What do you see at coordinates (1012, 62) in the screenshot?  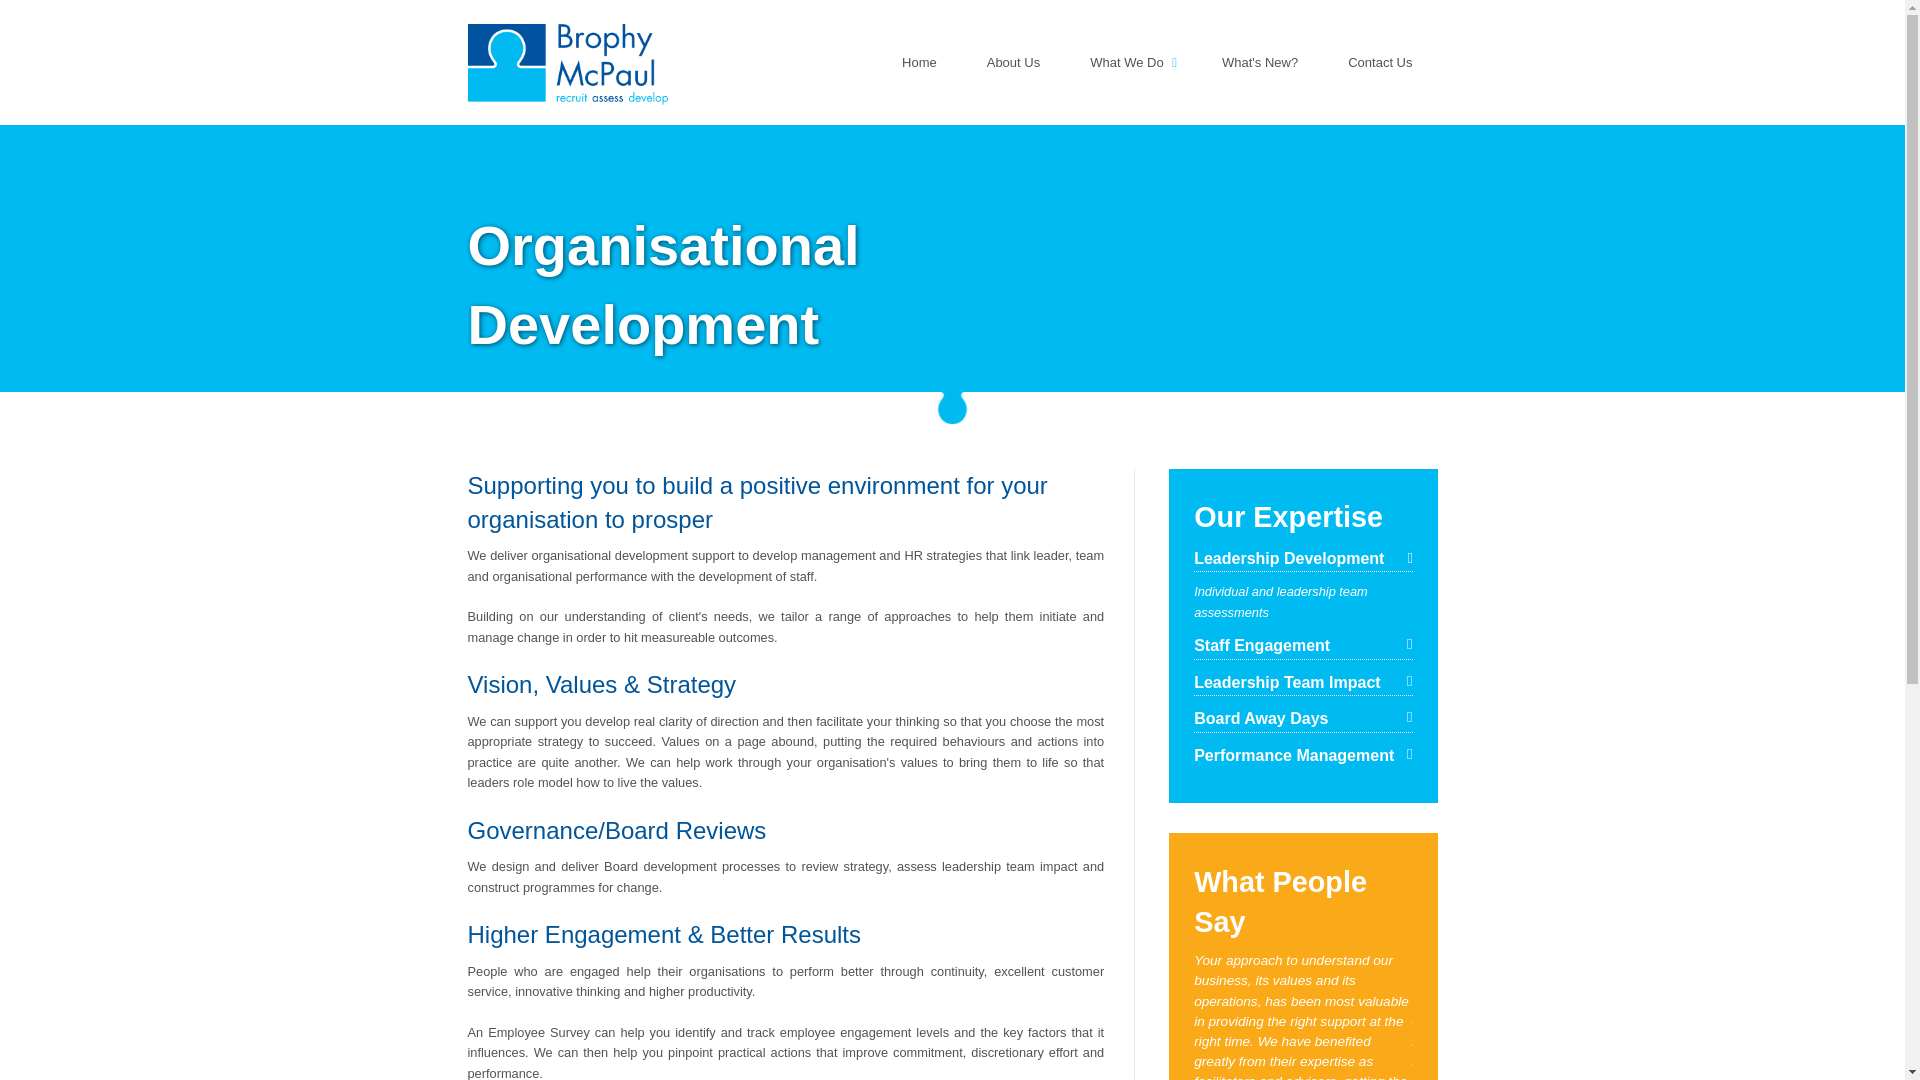 I see `About Us` at bounding box center [1012, 62].